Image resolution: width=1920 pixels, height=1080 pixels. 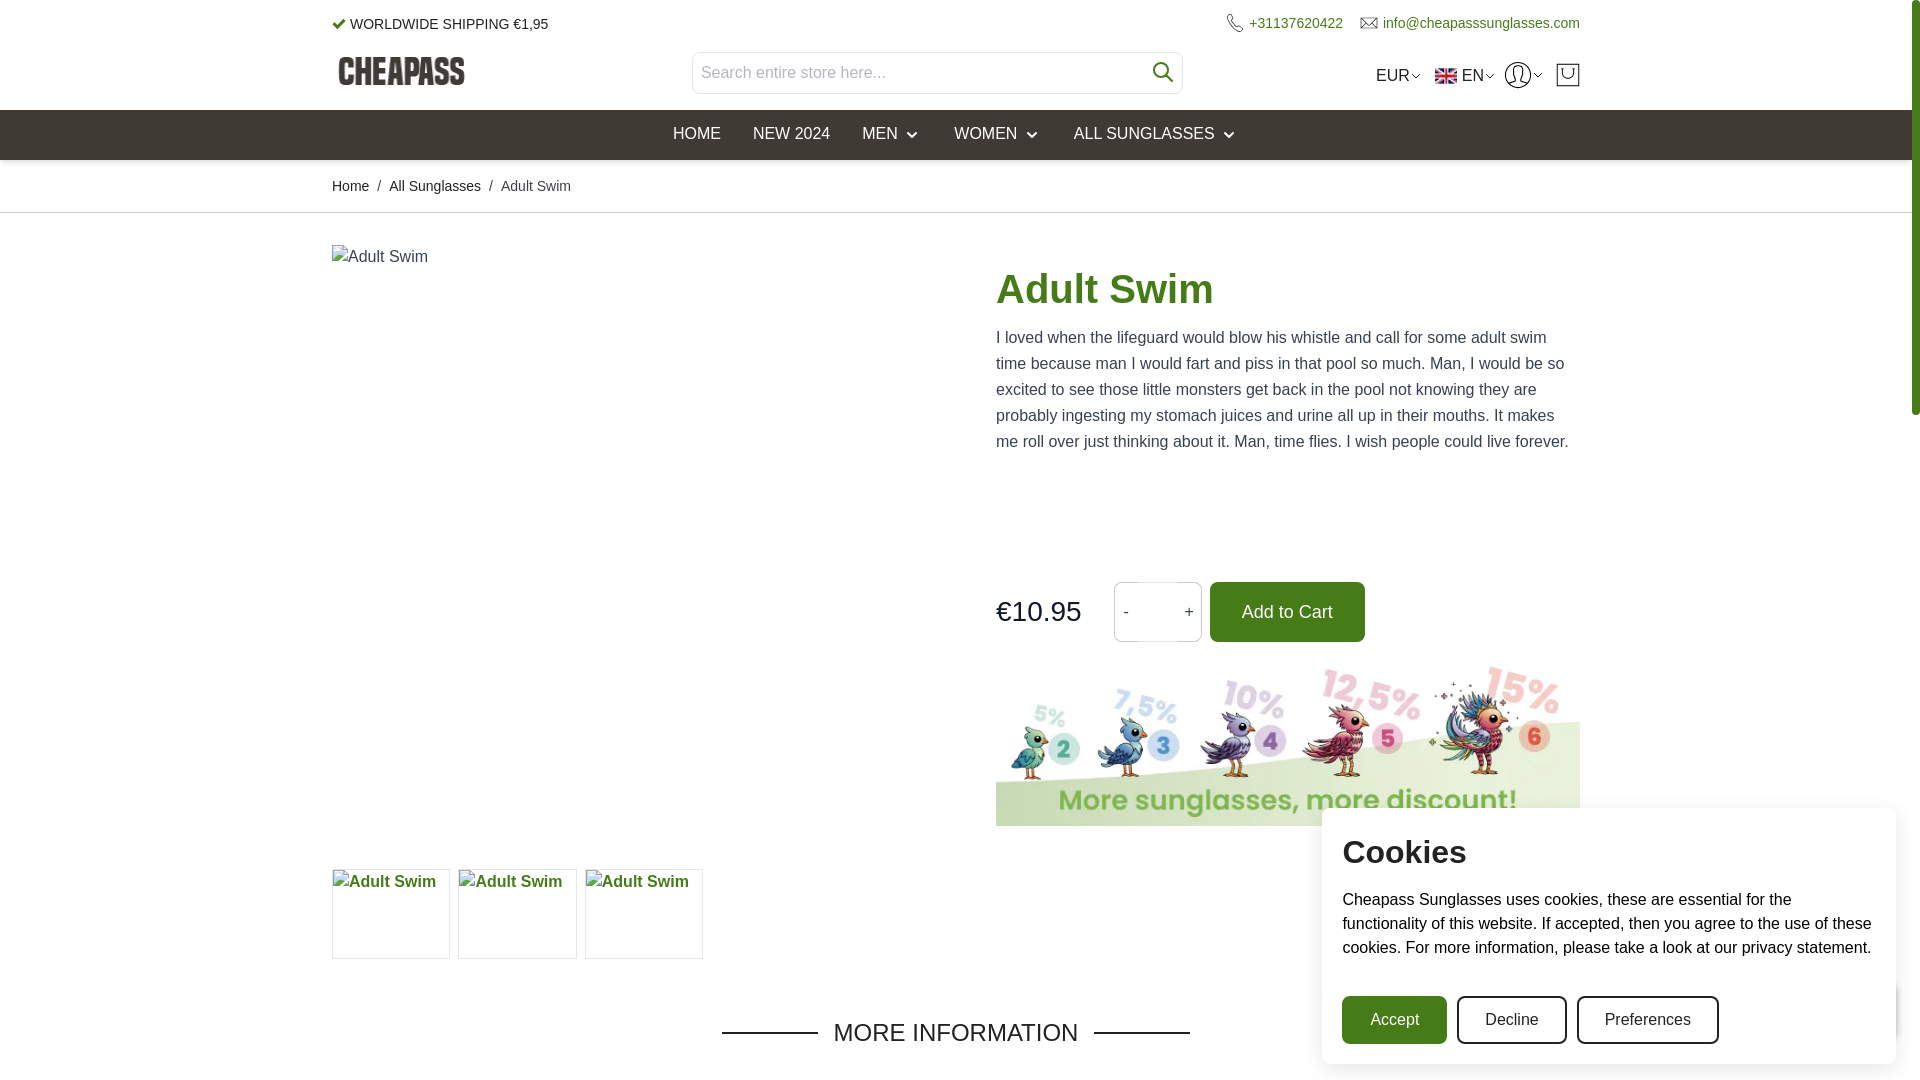 What do you see at coordinates (998, 134) in the screenshot?
I see `Women` at bounding box center [998, 134].